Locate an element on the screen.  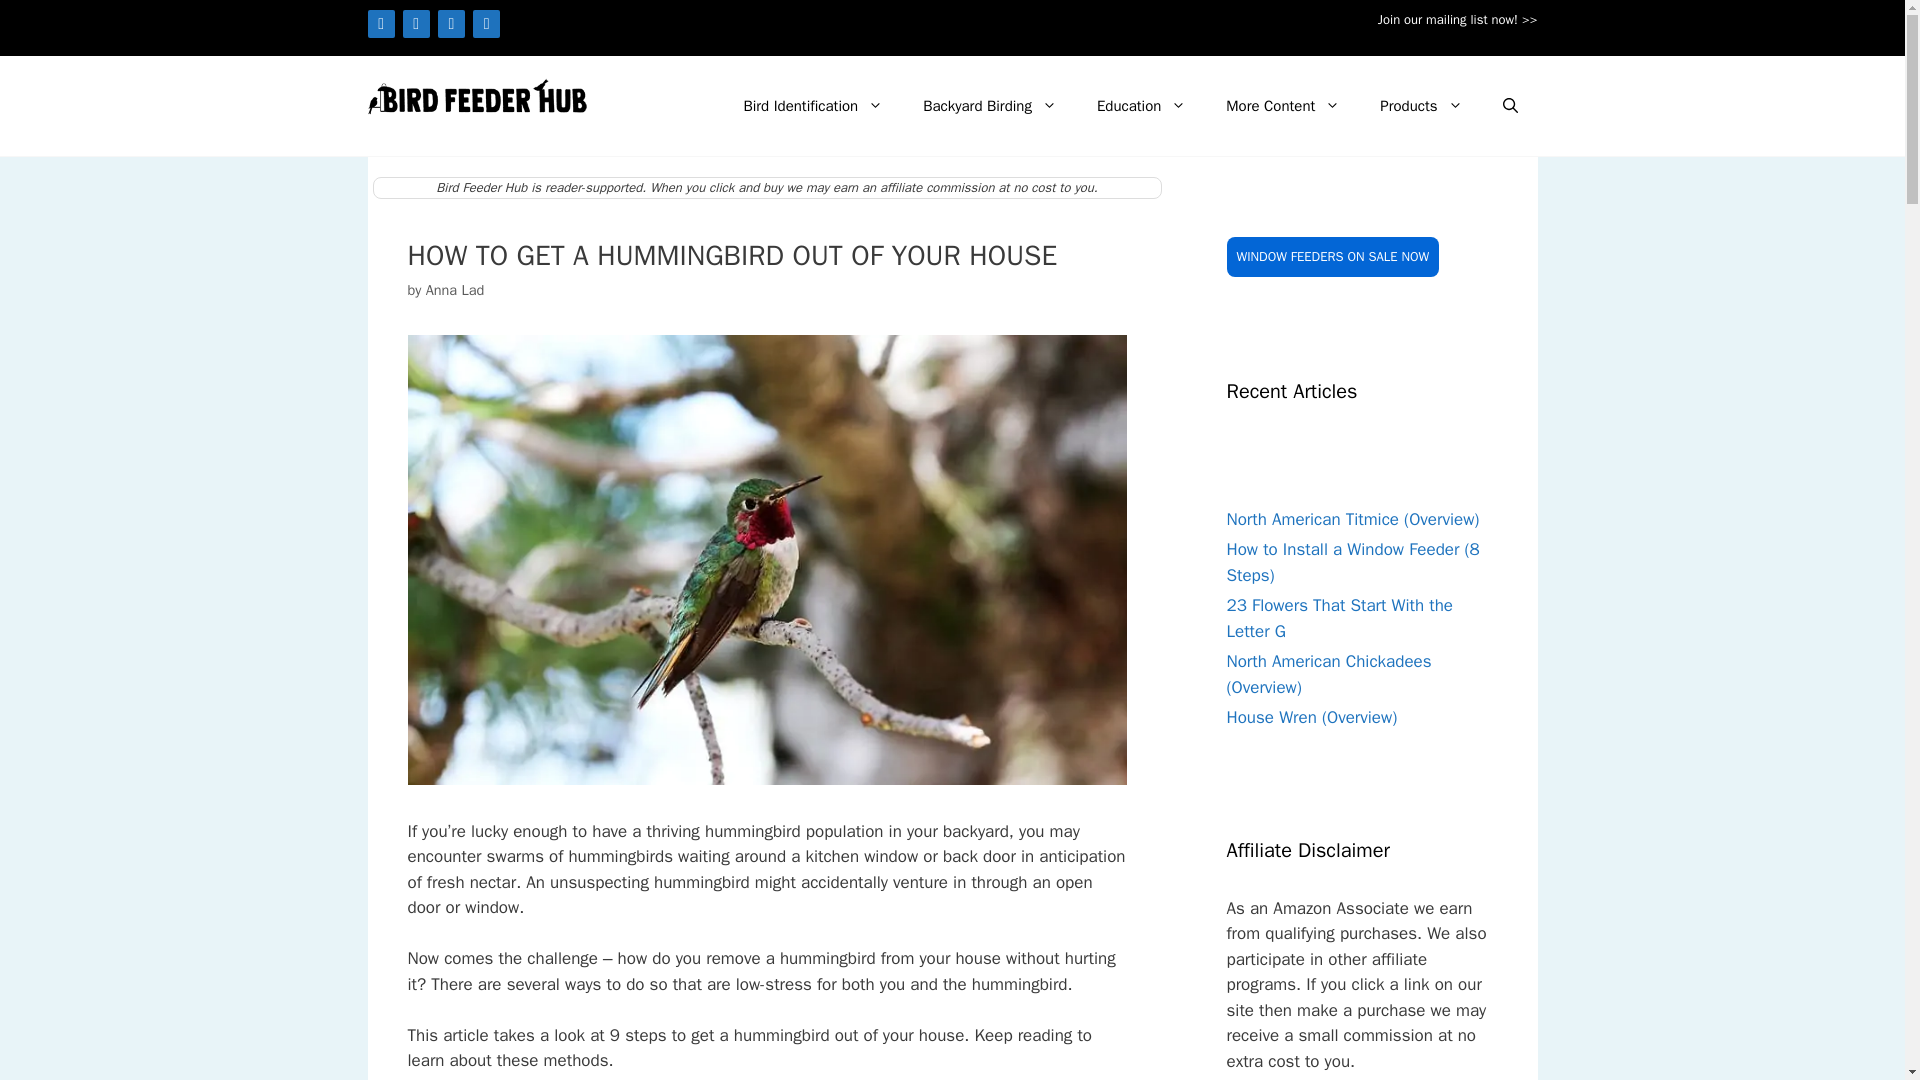
Education is located at coordinates (1141, 106).